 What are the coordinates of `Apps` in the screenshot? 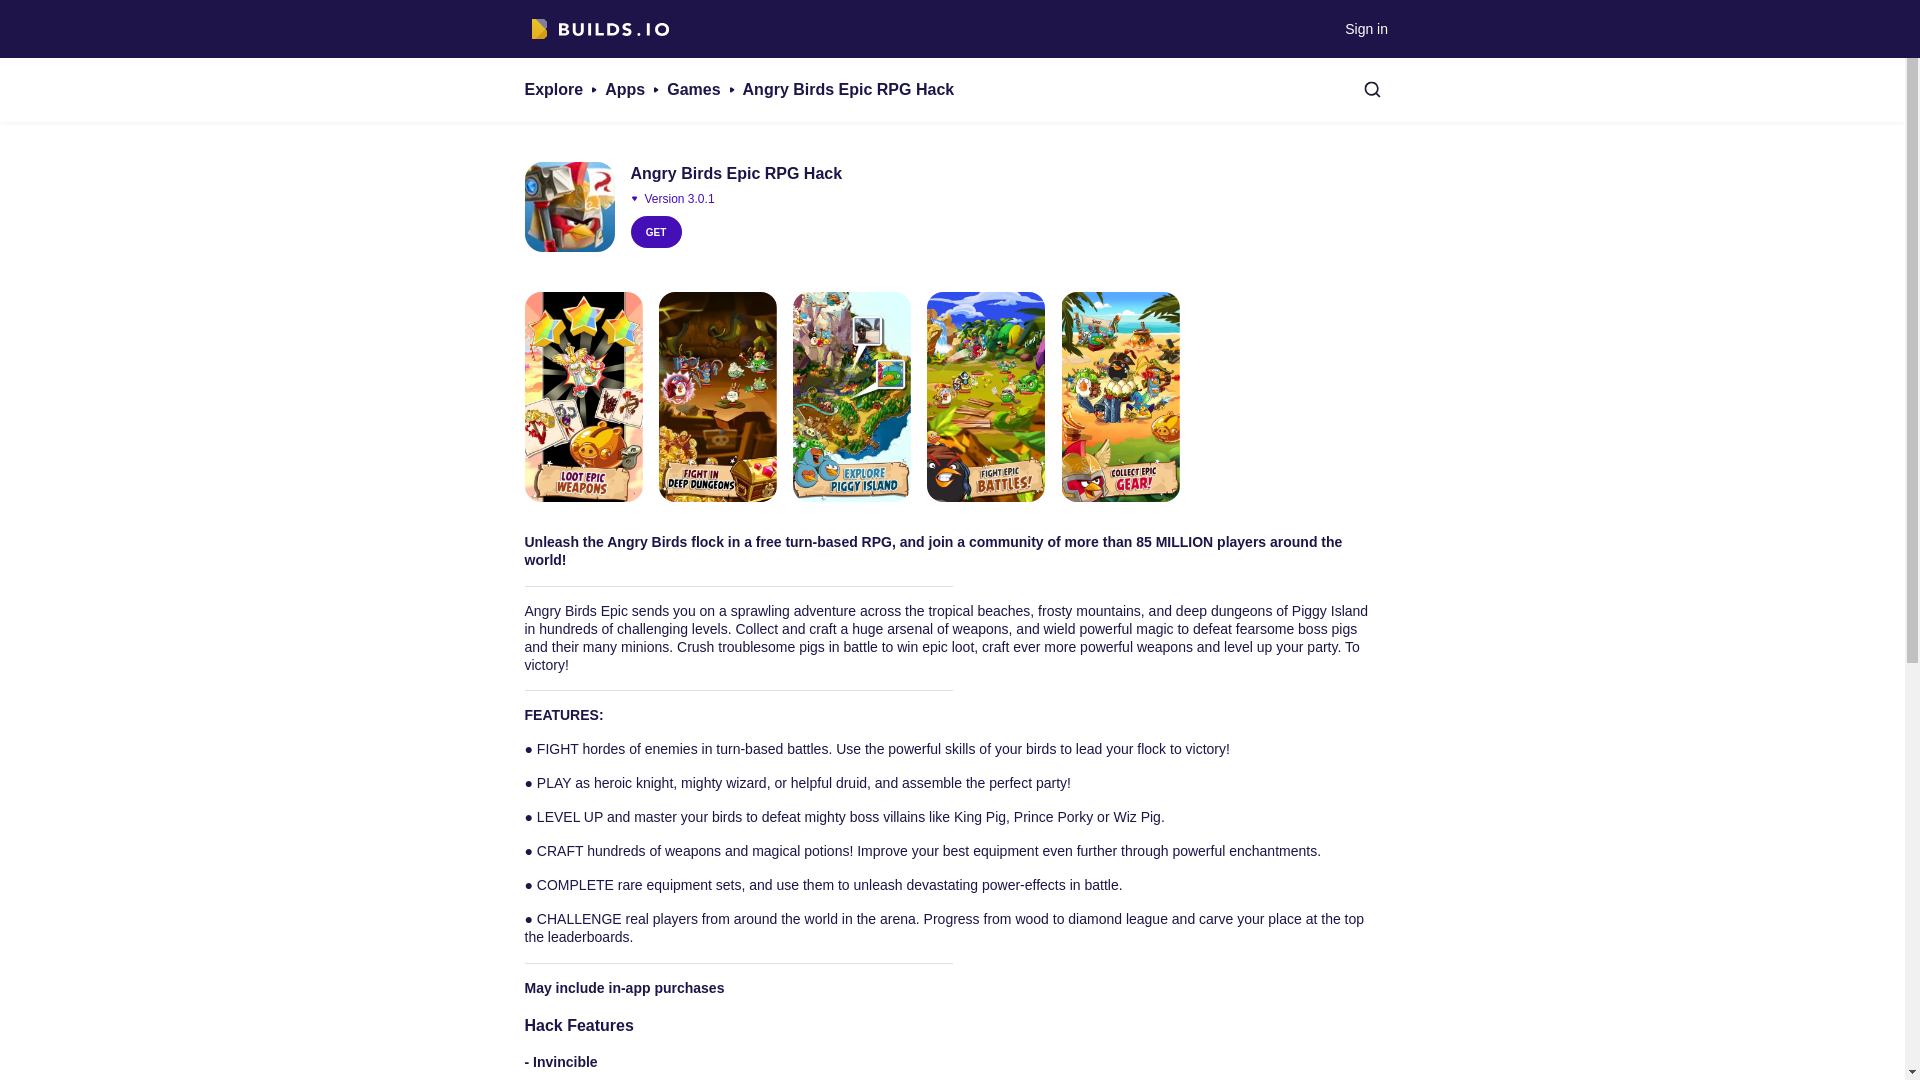 It's located at (624, 89).